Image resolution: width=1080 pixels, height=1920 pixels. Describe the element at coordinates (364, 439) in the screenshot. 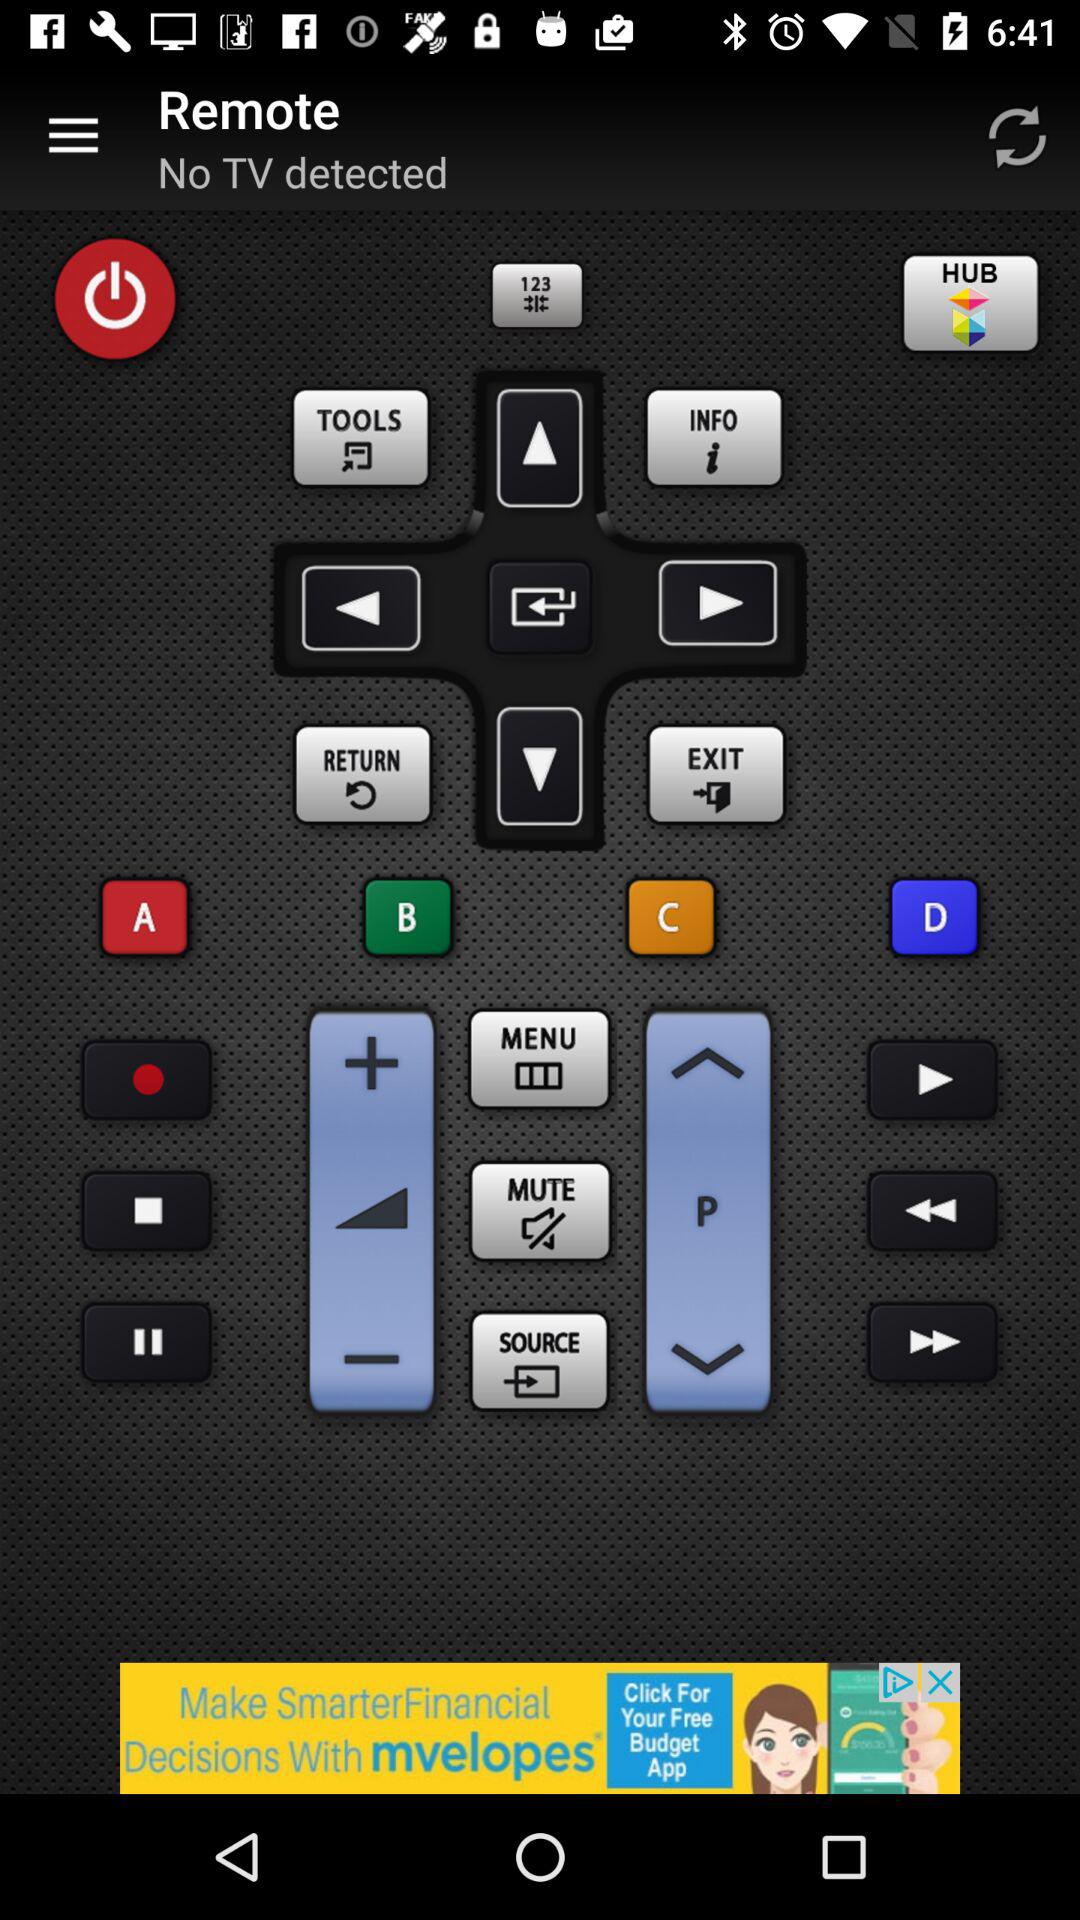

I see `open tools/settings` at that location.